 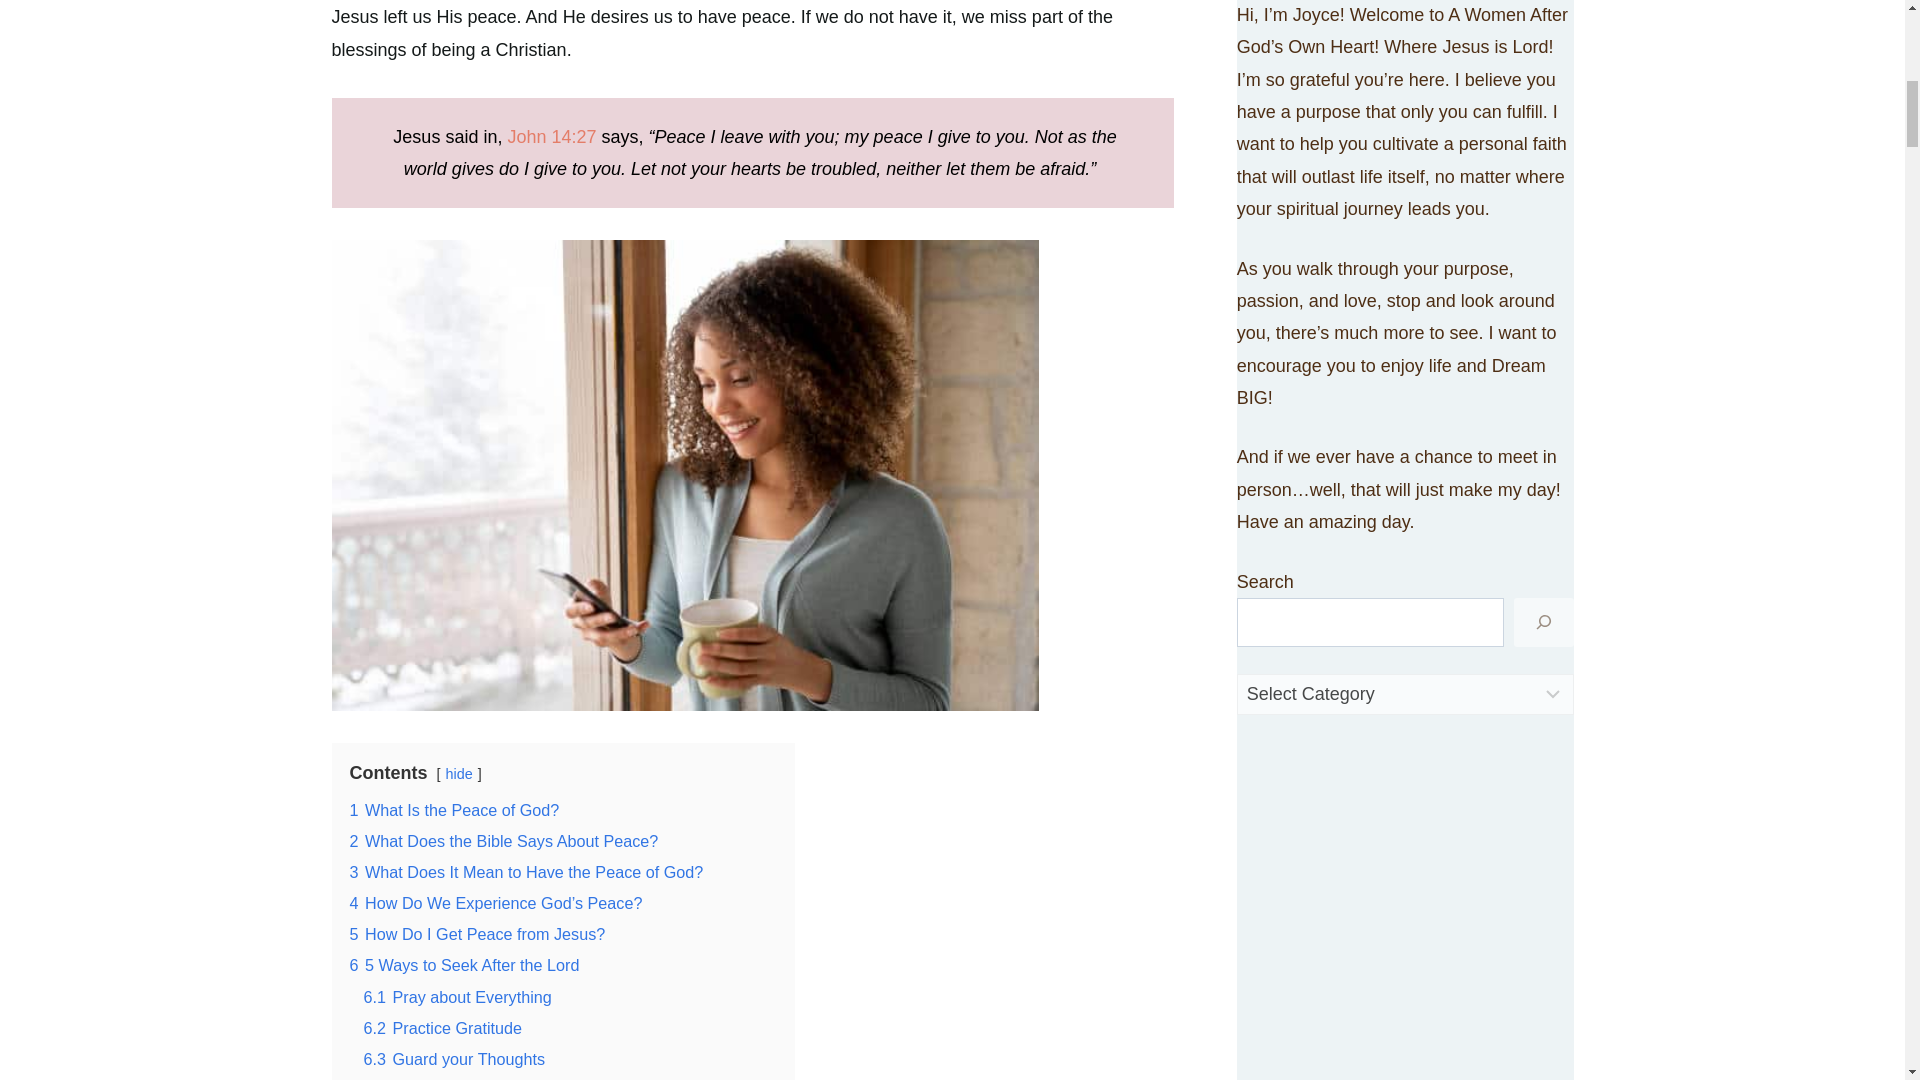 What do you see at coordinates (454, 810) in the screenshot?
I see `1 What Is the Peace of God?` at bounding box center [454, 810].